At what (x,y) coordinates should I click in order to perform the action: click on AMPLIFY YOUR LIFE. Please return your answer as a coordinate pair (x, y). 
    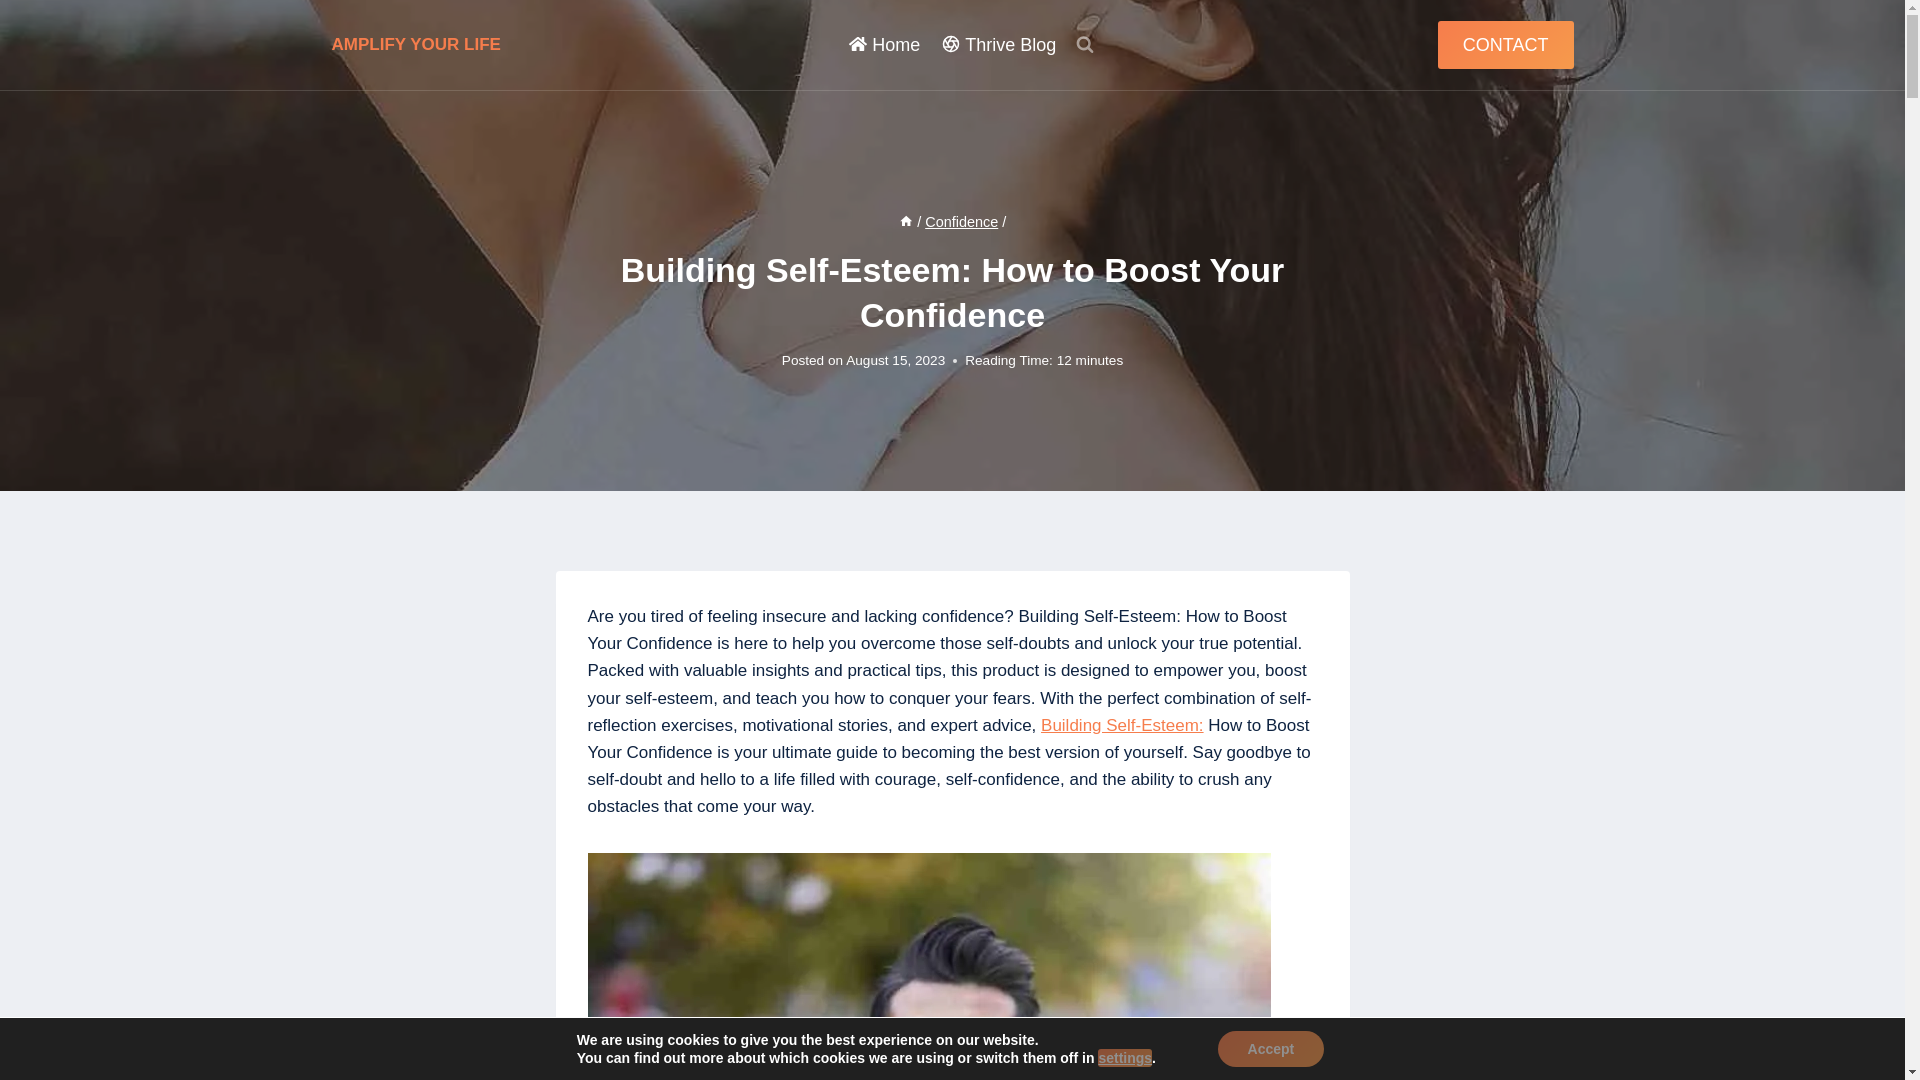
    Looking at the image, I should click on (416, 44).